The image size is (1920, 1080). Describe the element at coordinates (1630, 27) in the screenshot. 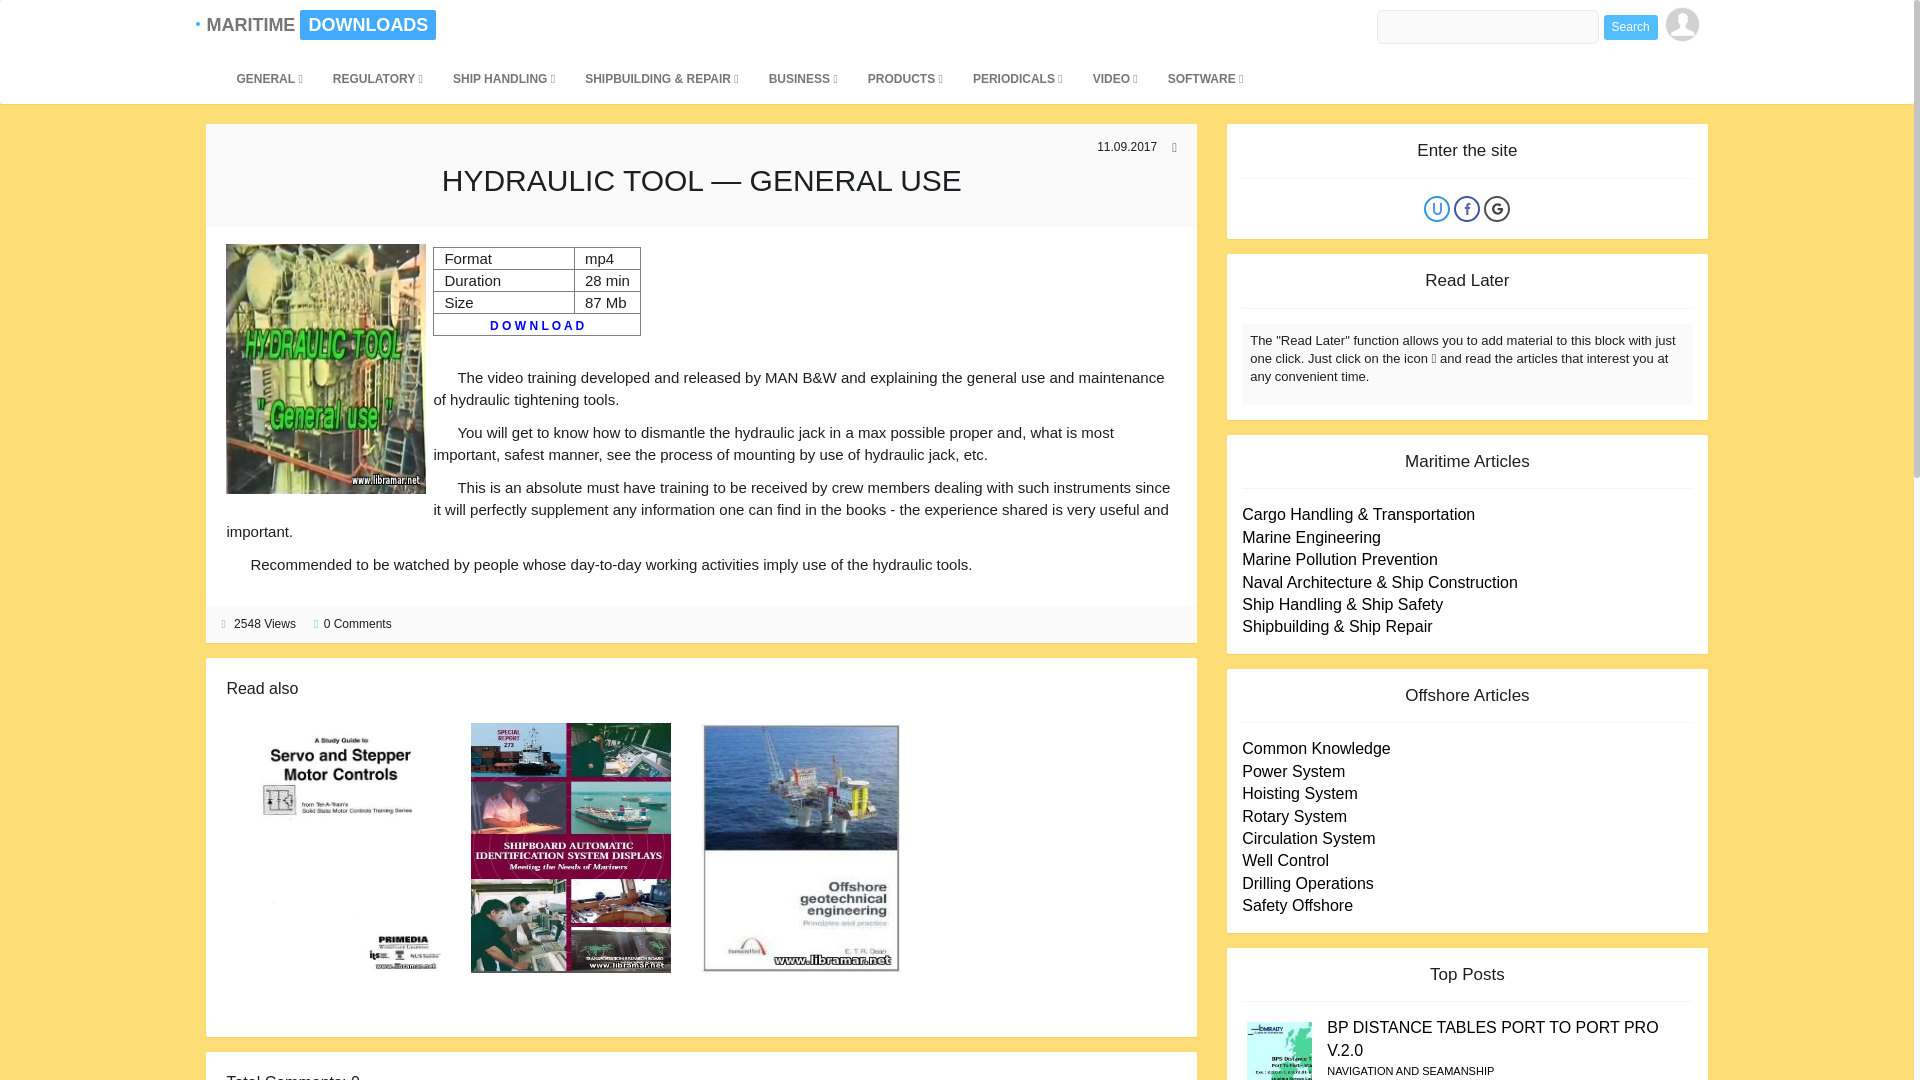

I see `Search` at that location.